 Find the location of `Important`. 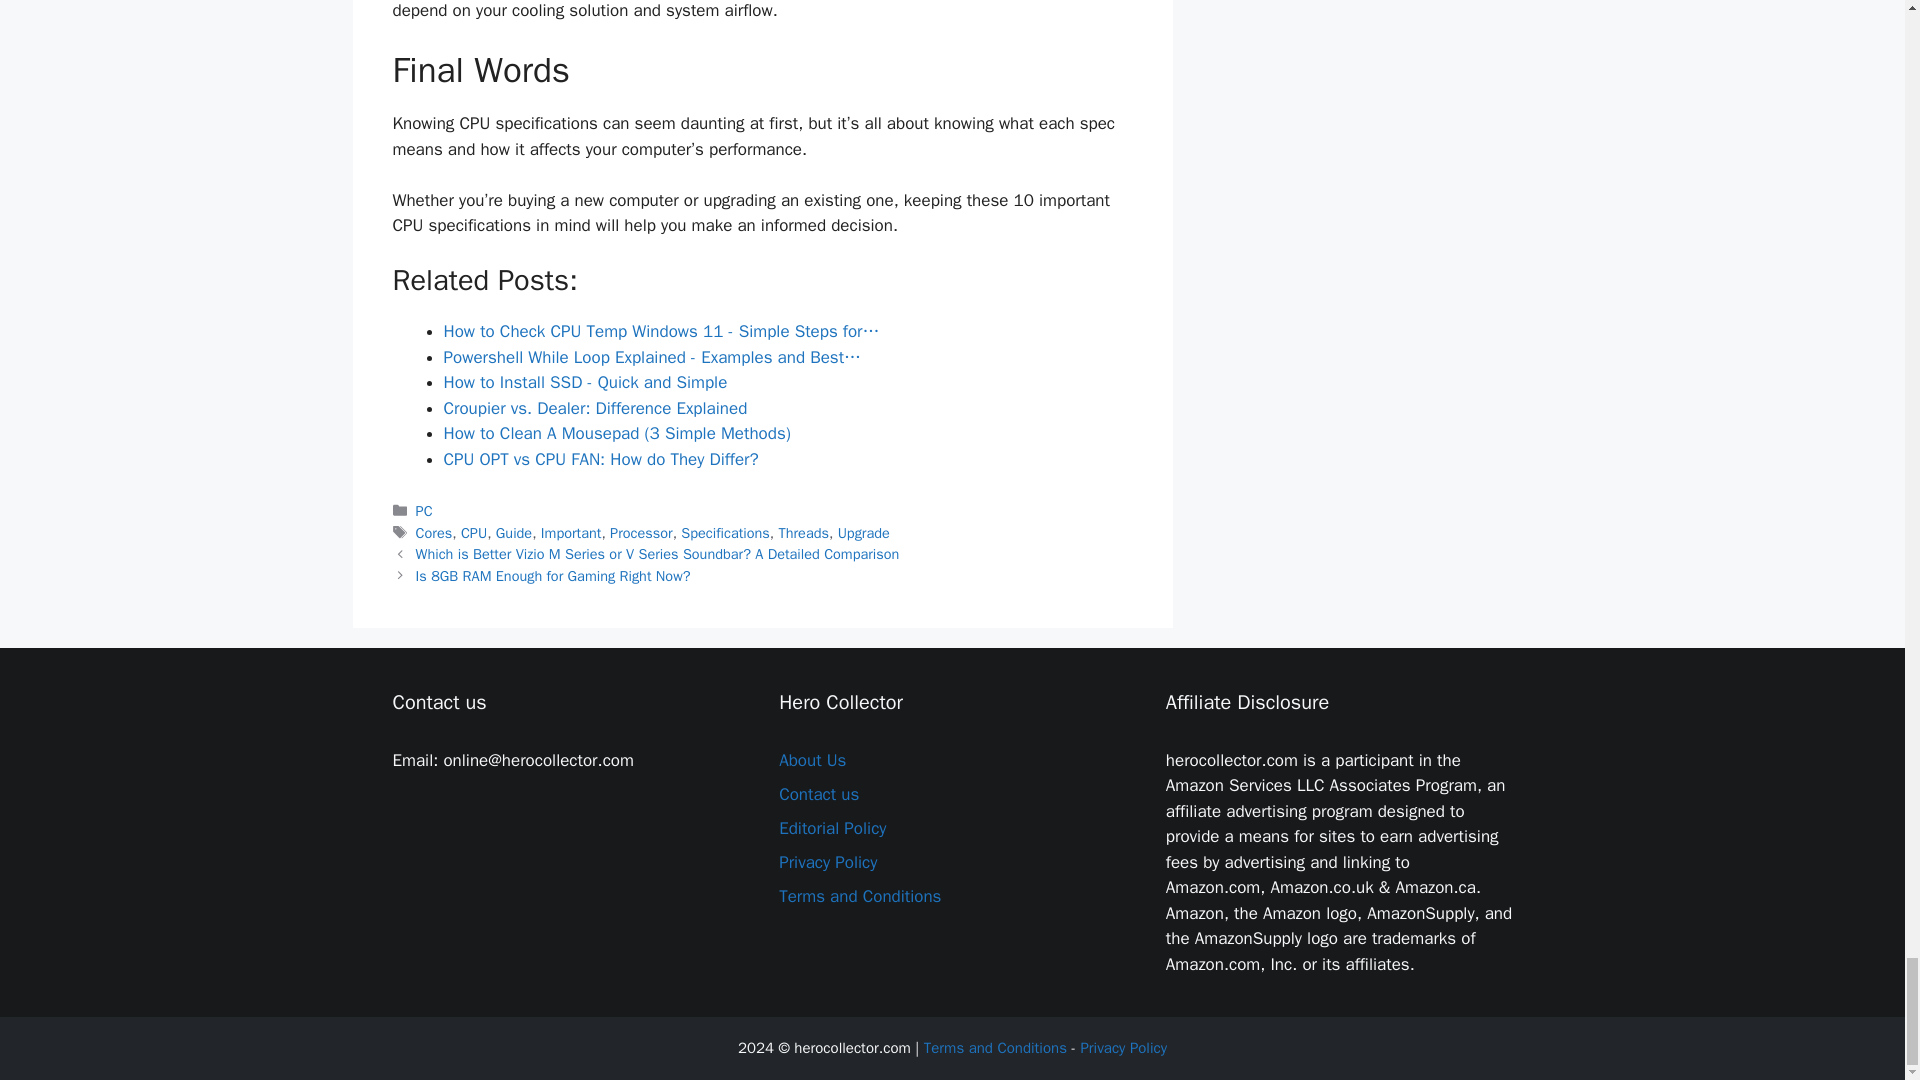

Important is located at coordinates (572, 532).